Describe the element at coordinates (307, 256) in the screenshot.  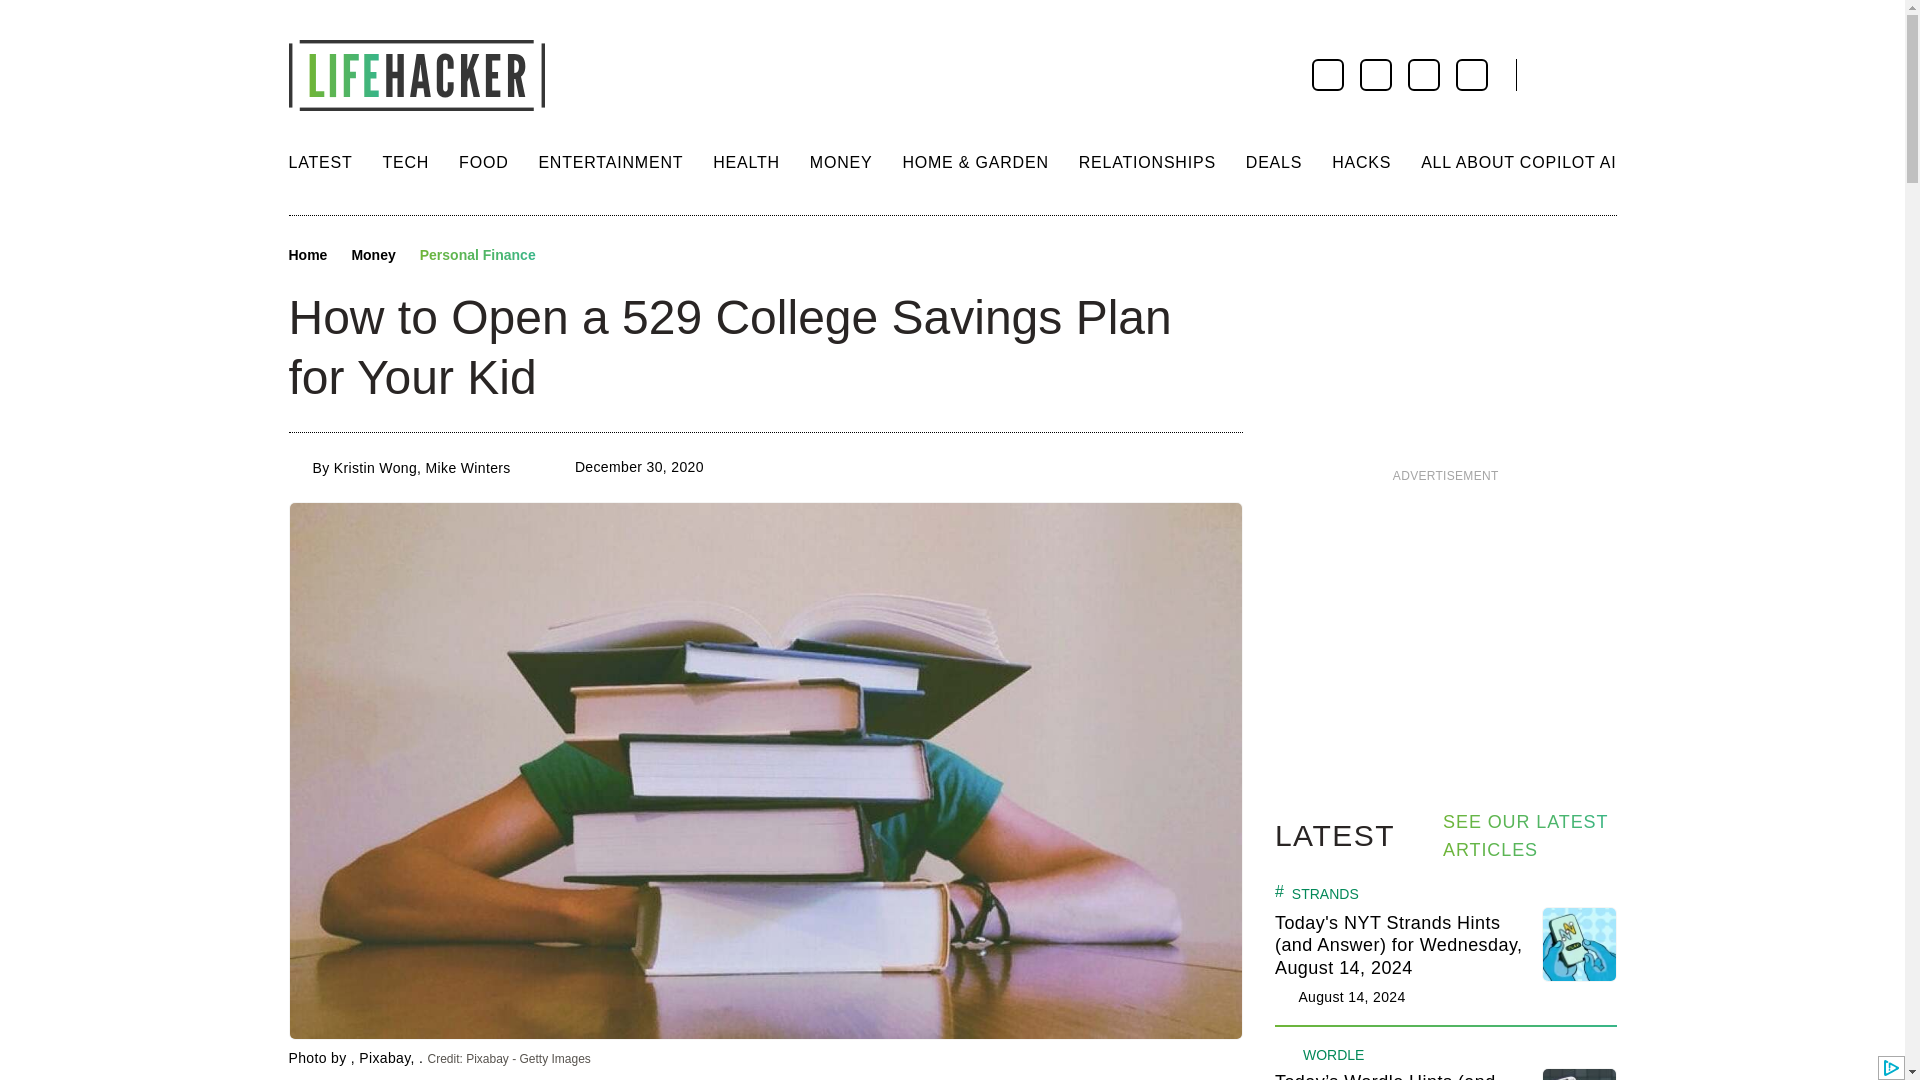
I see `Home` at that location.